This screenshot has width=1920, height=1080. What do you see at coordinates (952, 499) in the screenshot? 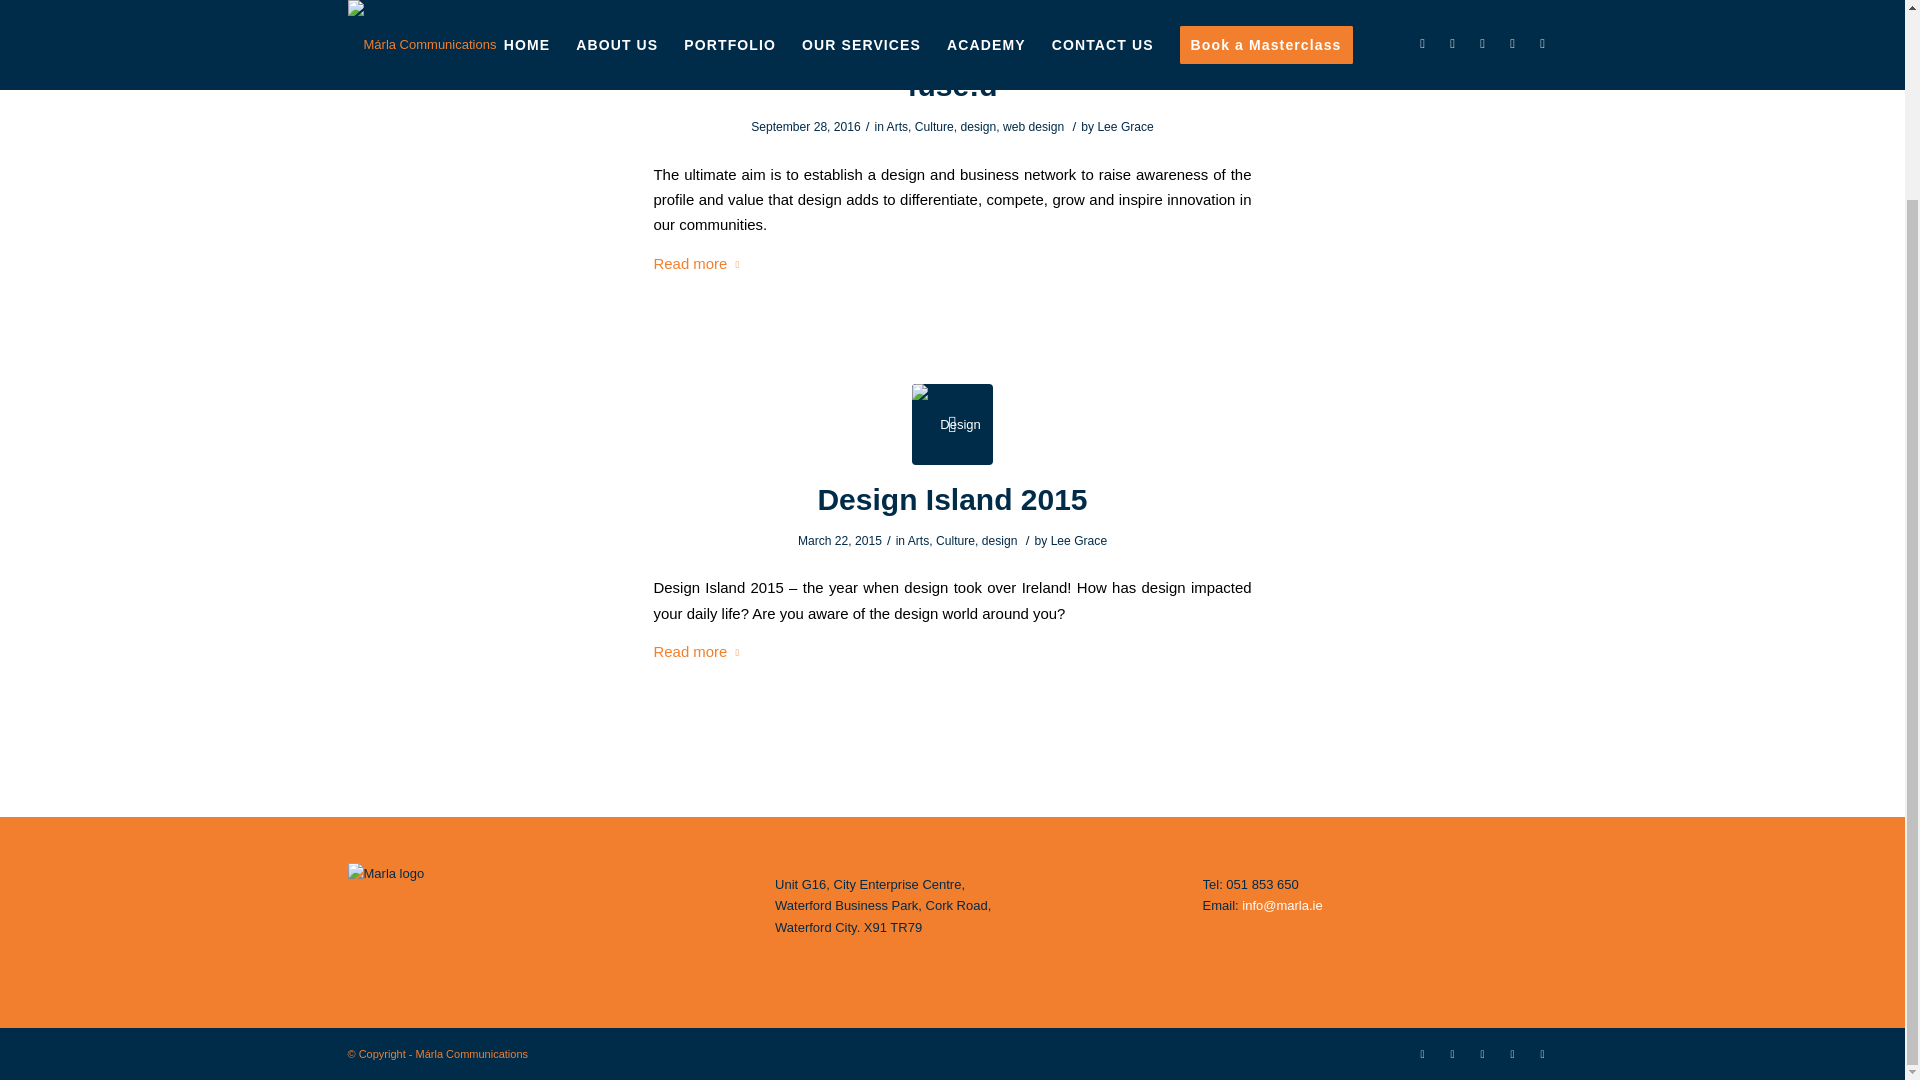
I see `Permanent Link: Design Island 2015` at bounding box center [952, 499].